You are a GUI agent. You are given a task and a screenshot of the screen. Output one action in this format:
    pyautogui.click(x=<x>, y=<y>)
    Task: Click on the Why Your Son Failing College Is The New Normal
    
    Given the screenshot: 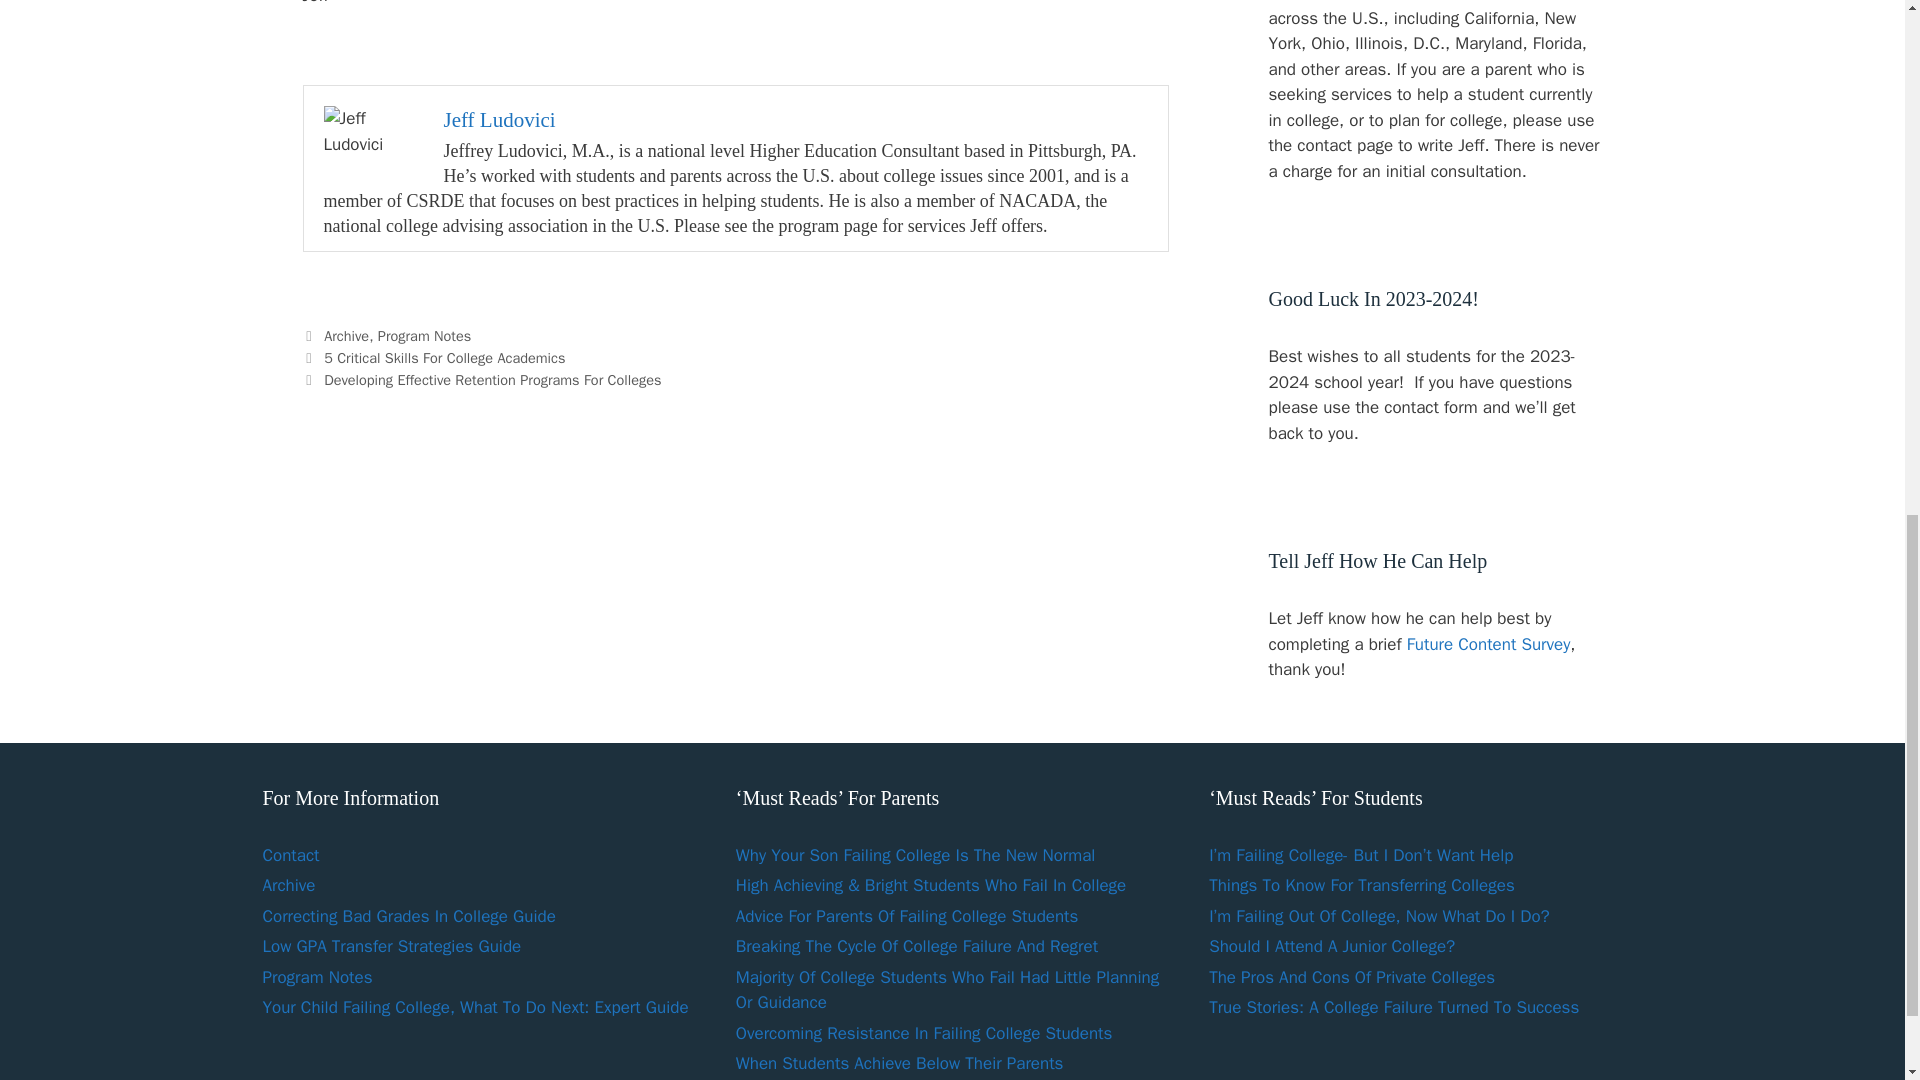 What is the action you would take?
    pyautogui.click(x=916, y=854)
    